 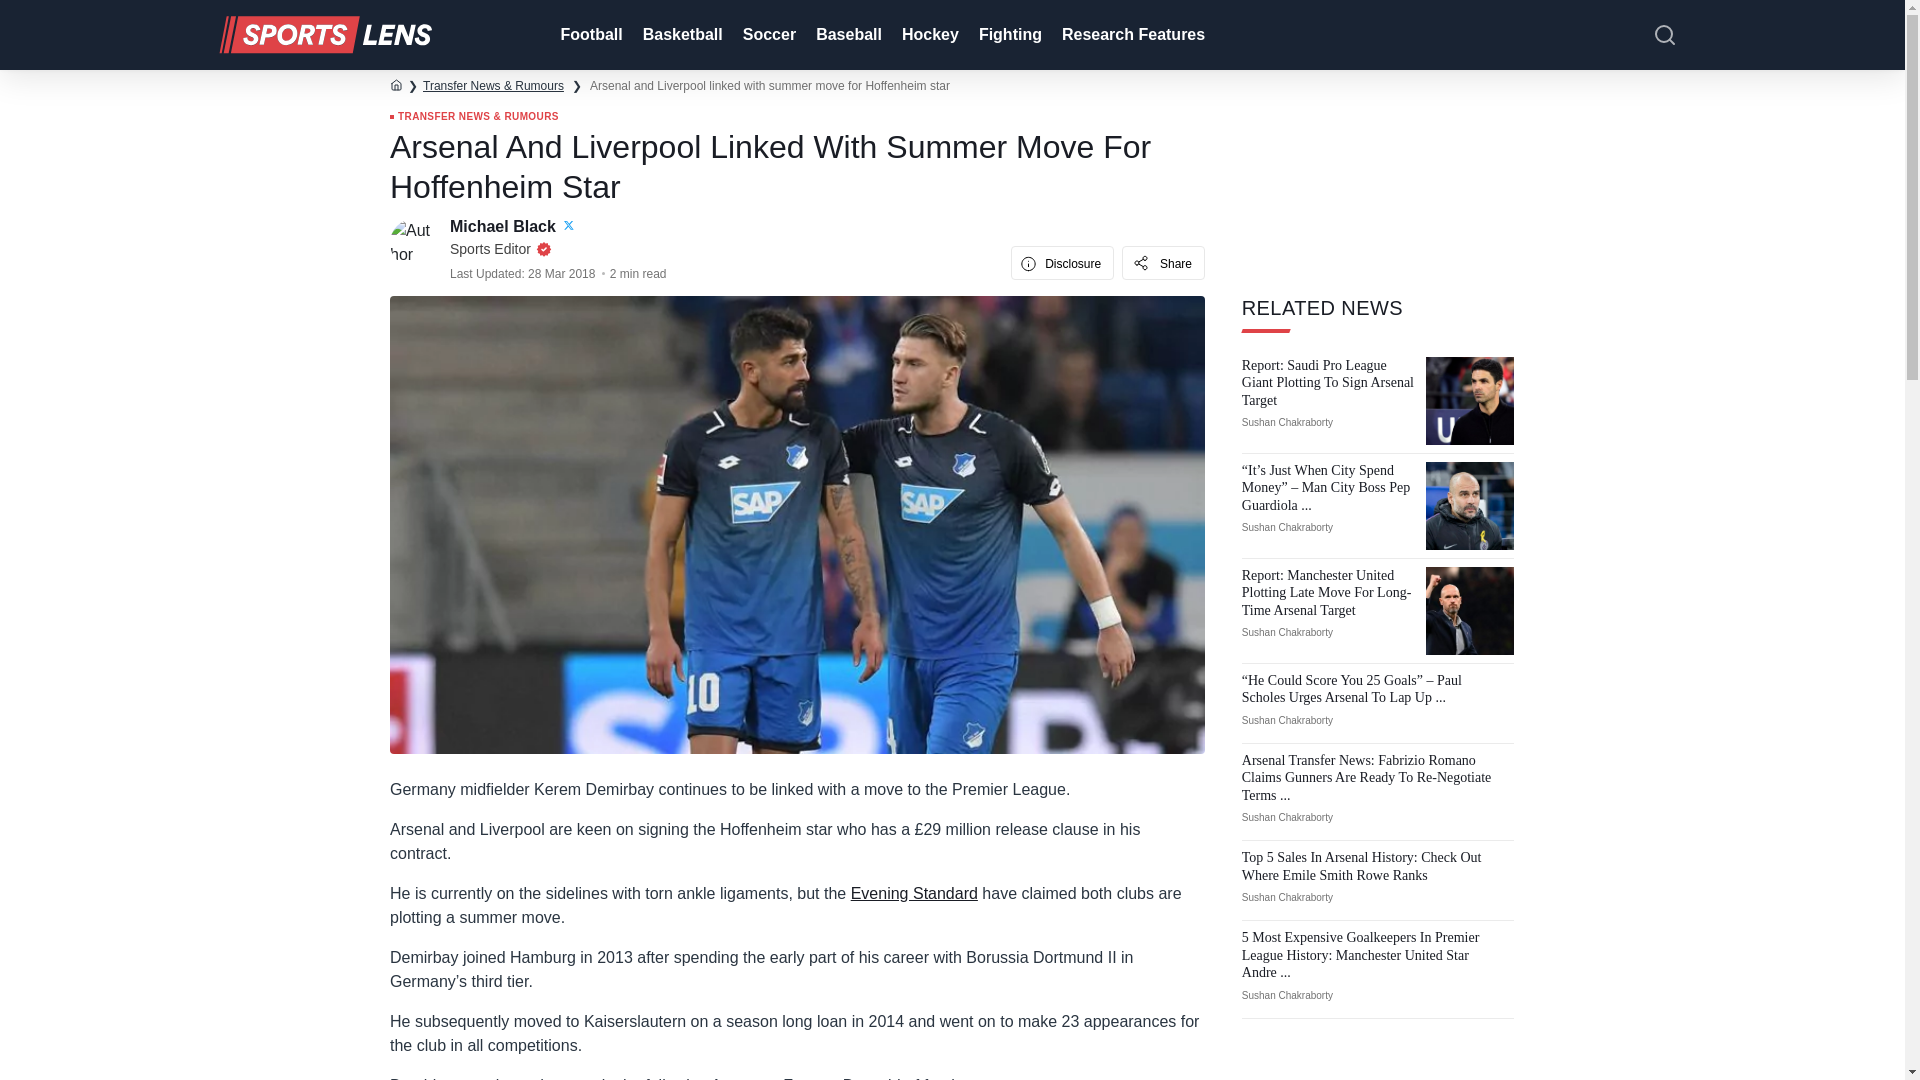 I want to click on Basketball, so click(x=681, y=35).